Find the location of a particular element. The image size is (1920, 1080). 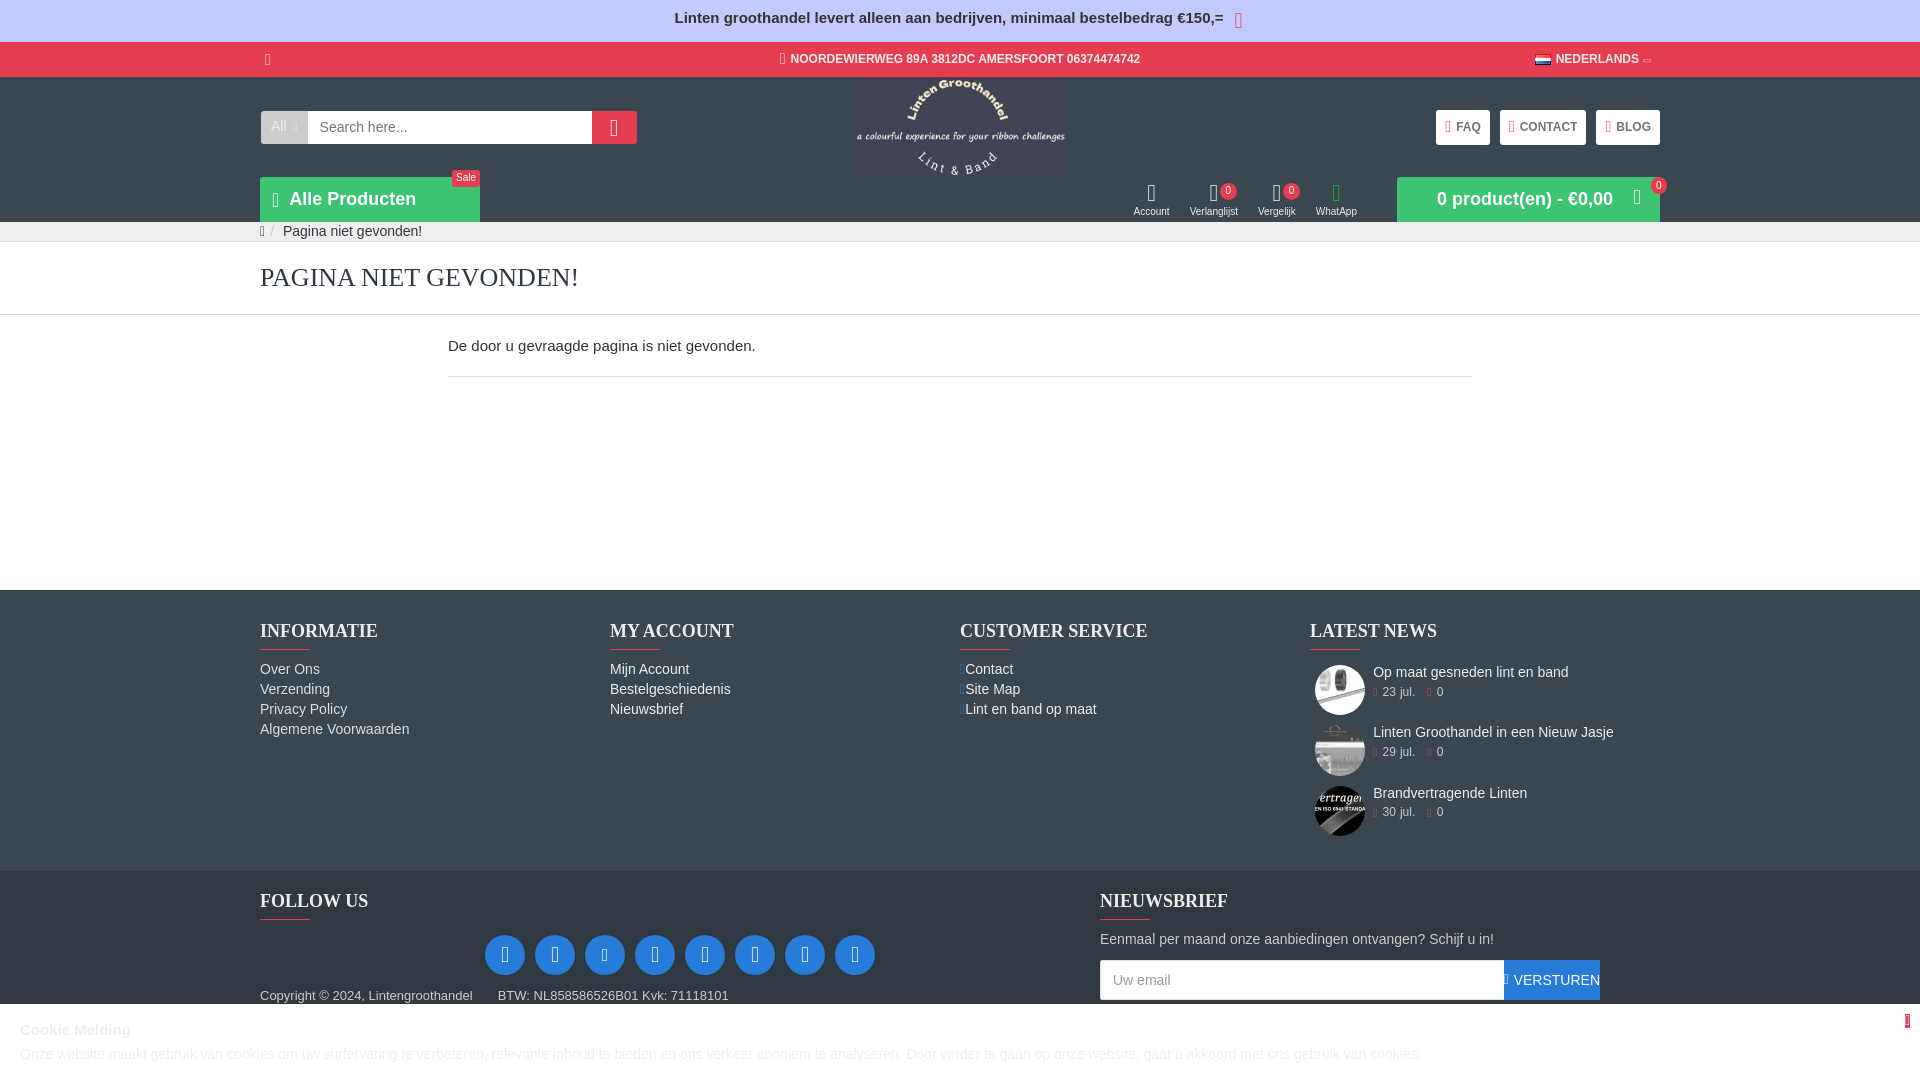

NOORDEWIERWEG 89A 3812DC AMERSFOORT 06374474742 is located at coordinates (960, 59).